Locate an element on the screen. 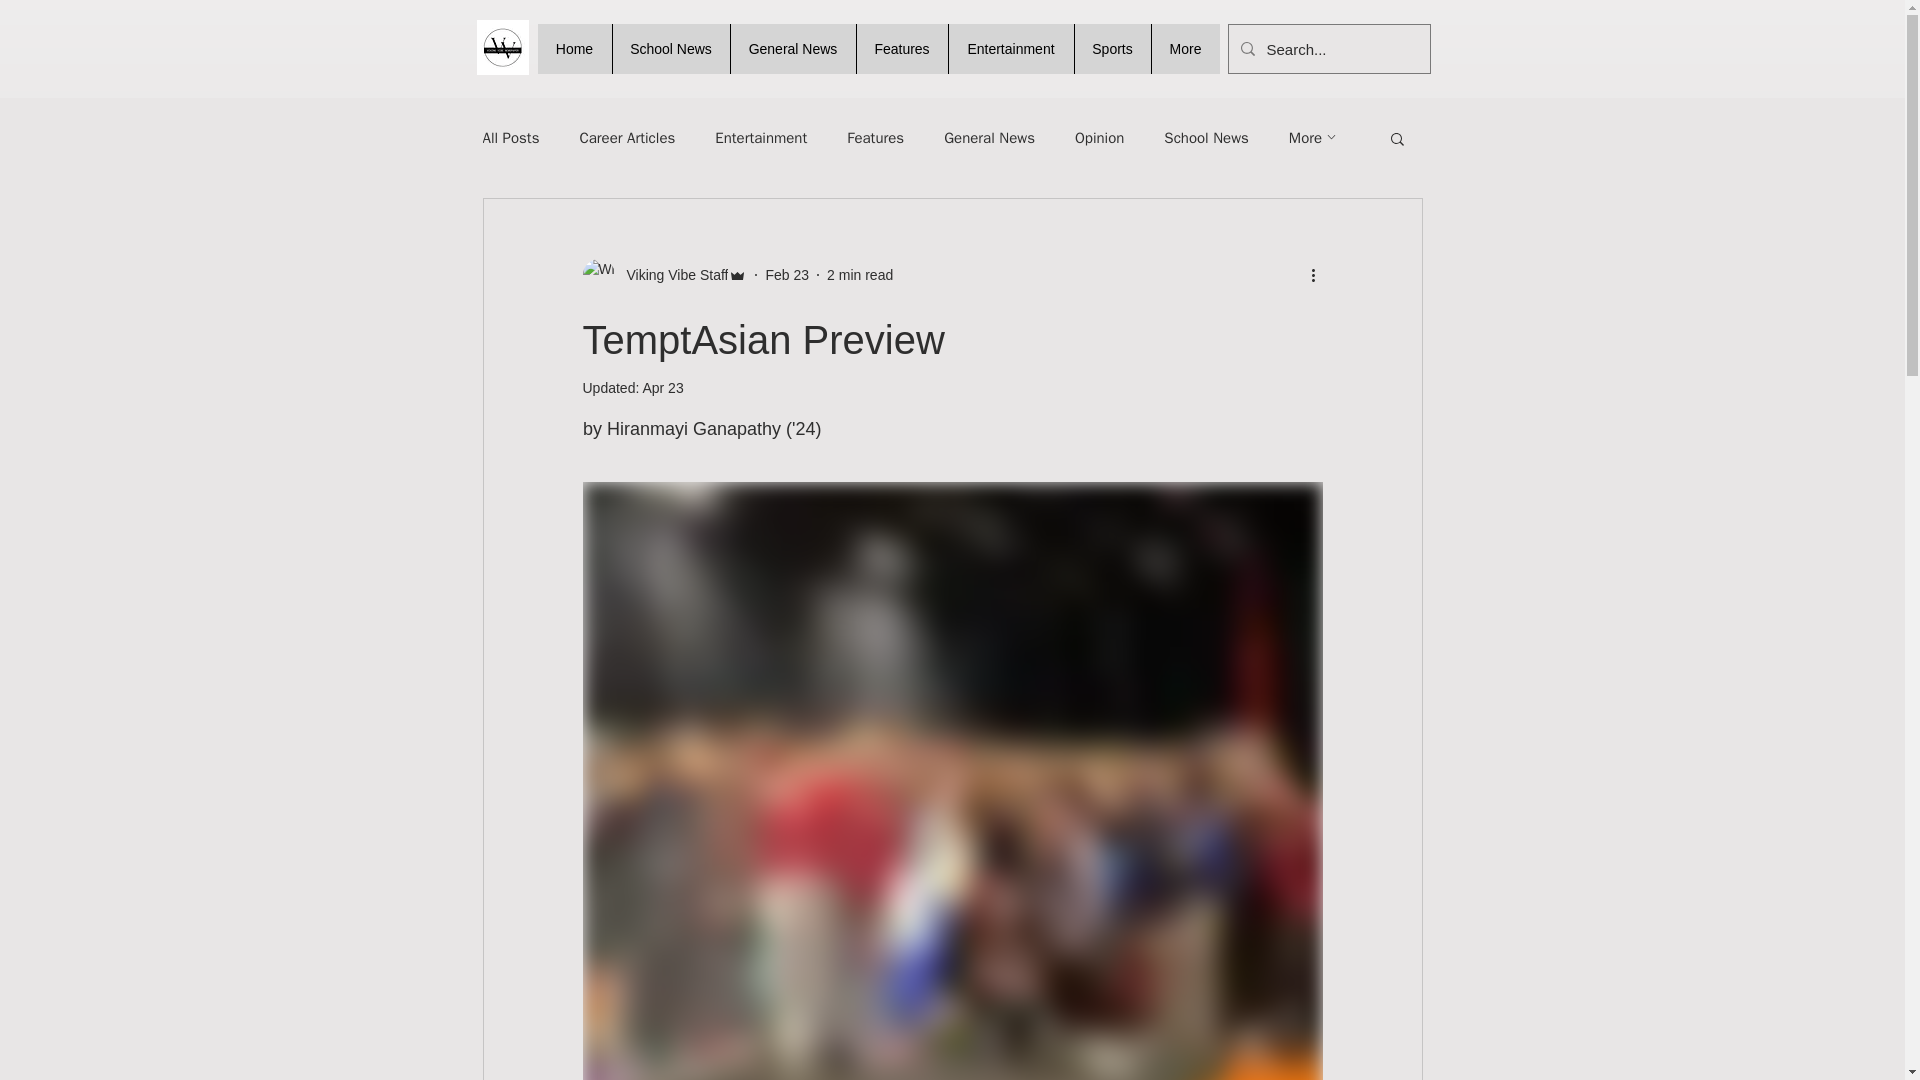 This screenshot has width=1920, height=1080. 2 min read is located at coordinates (860, 273).